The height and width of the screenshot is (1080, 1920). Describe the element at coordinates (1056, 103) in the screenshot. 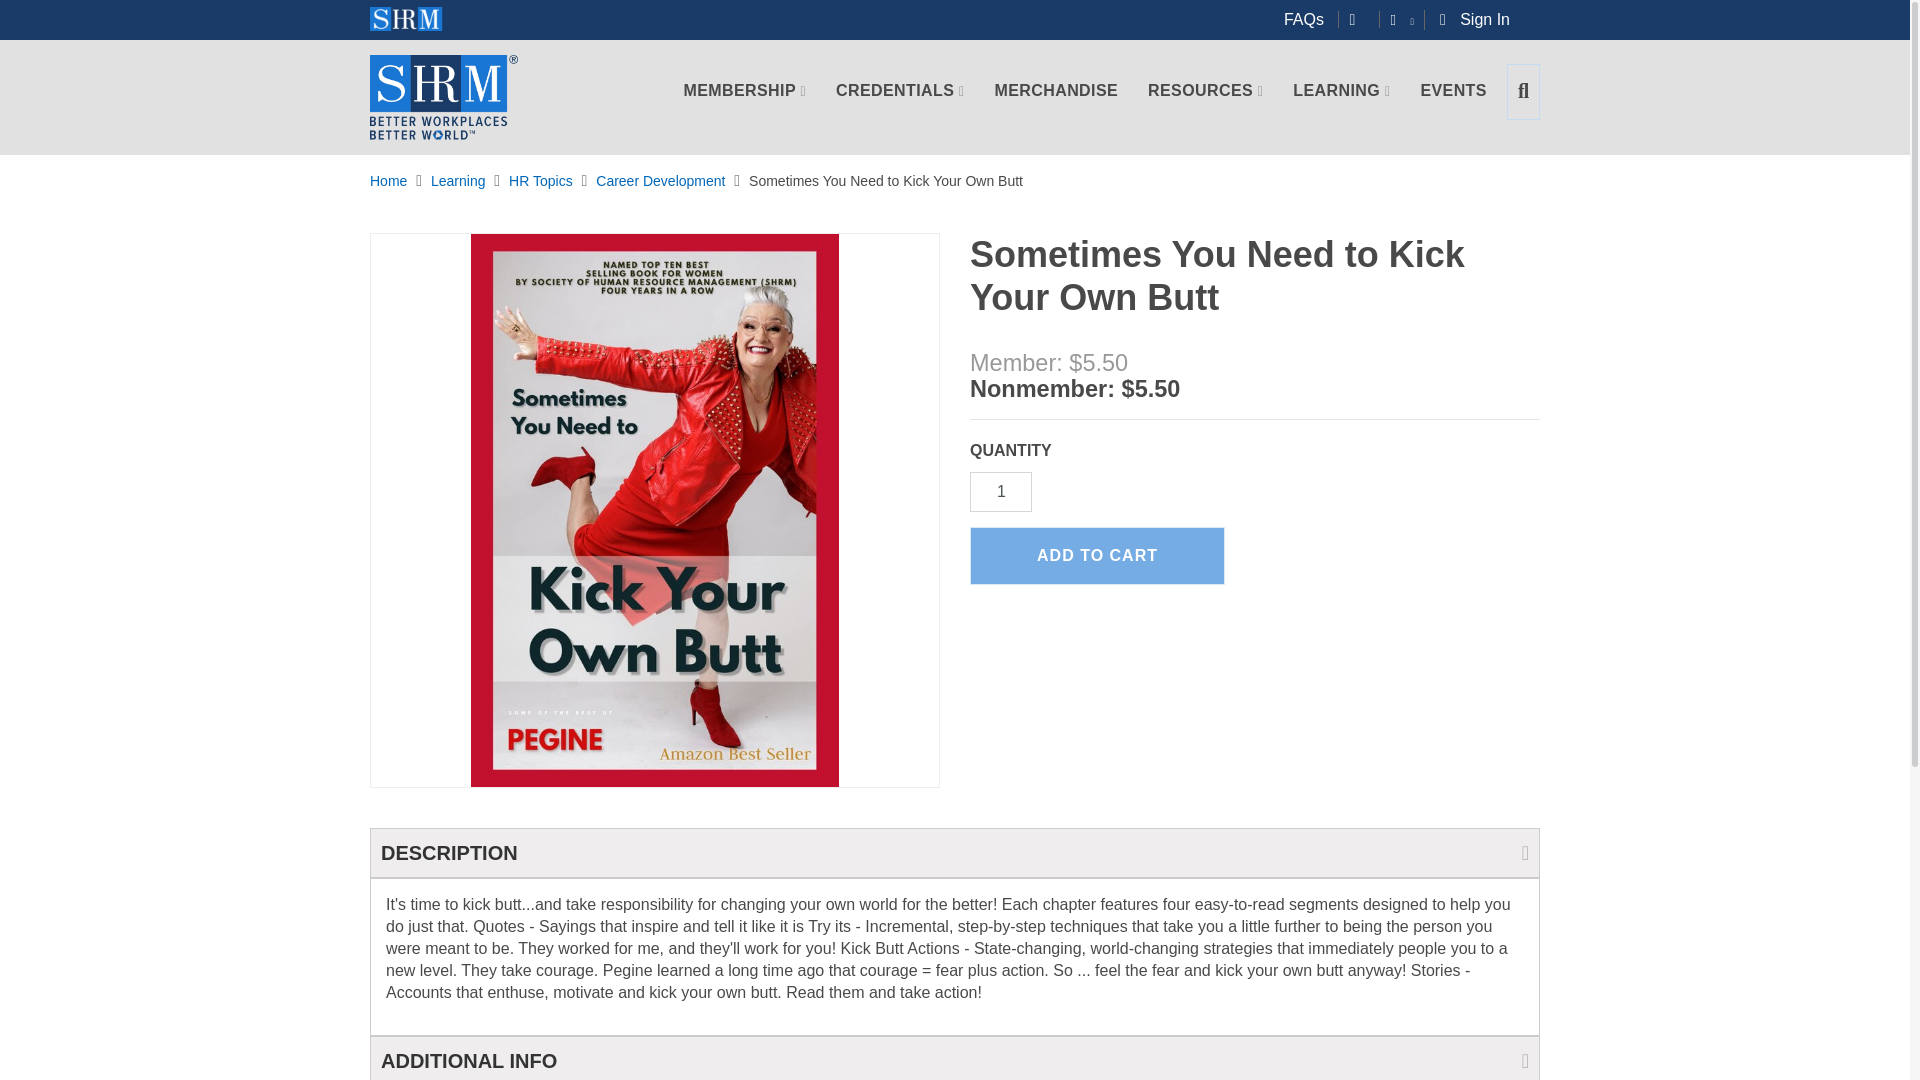

I see `MERCHANDISE` at that location.